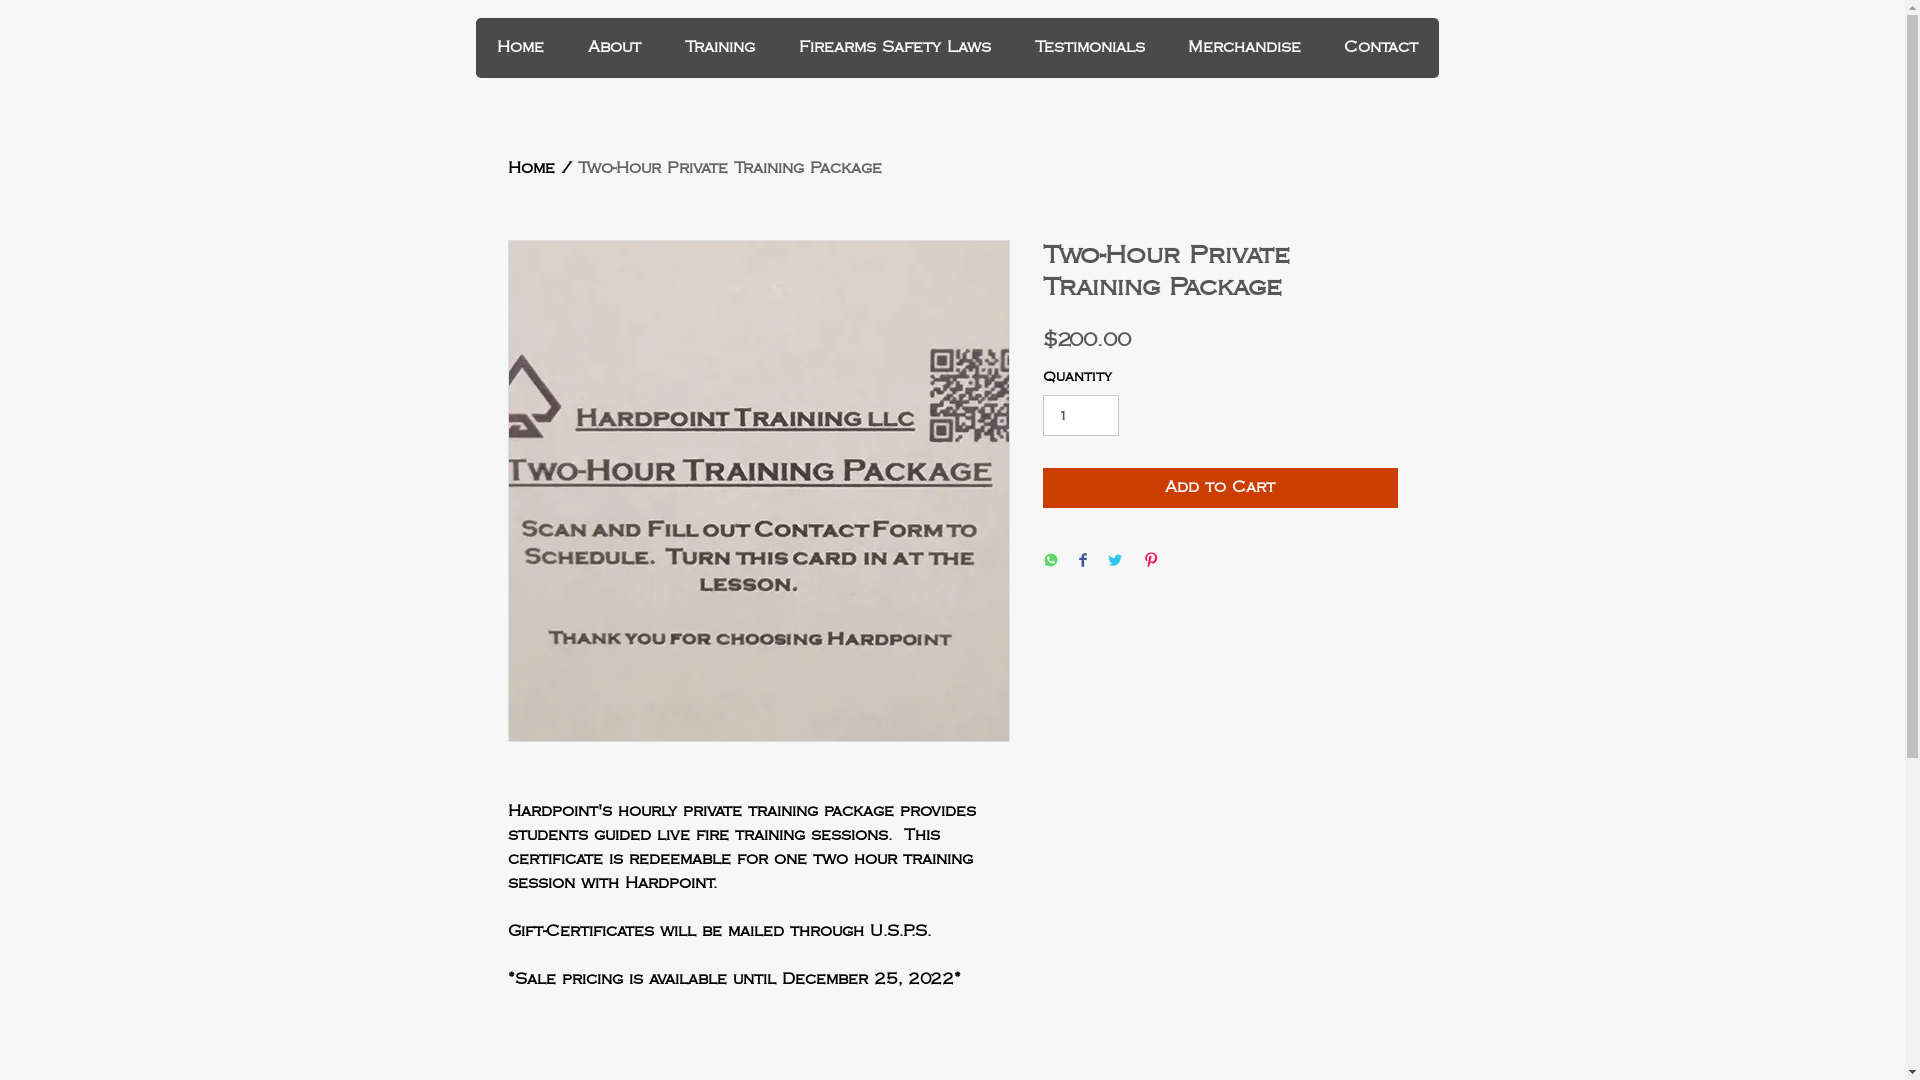  What do you see at coordinates (894, 48) in the screenshot?
I see `Firearms Safety Laws` at bounding box center [894, 48].